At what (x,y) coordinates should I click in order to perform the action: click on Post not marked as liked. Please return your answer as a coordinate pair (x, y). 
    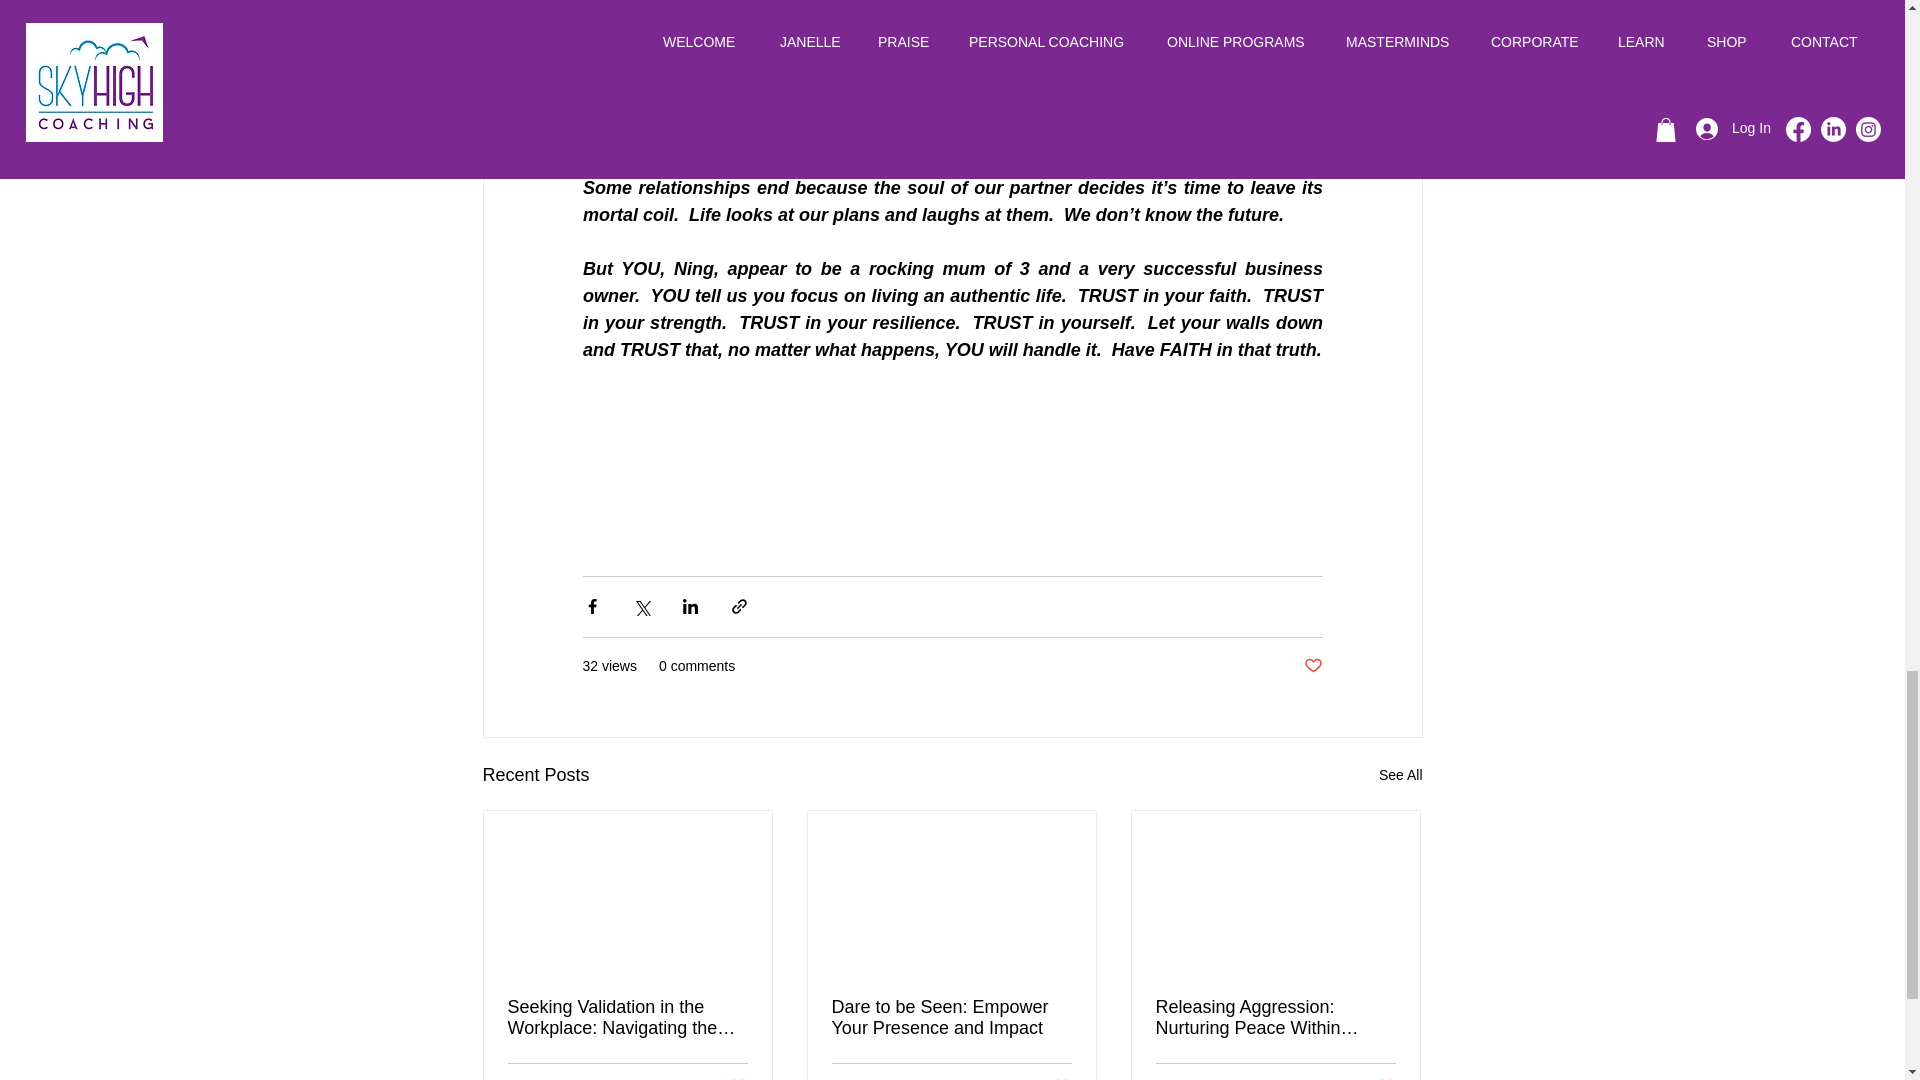
    Looking at the image, I should click on (1062, 1078).